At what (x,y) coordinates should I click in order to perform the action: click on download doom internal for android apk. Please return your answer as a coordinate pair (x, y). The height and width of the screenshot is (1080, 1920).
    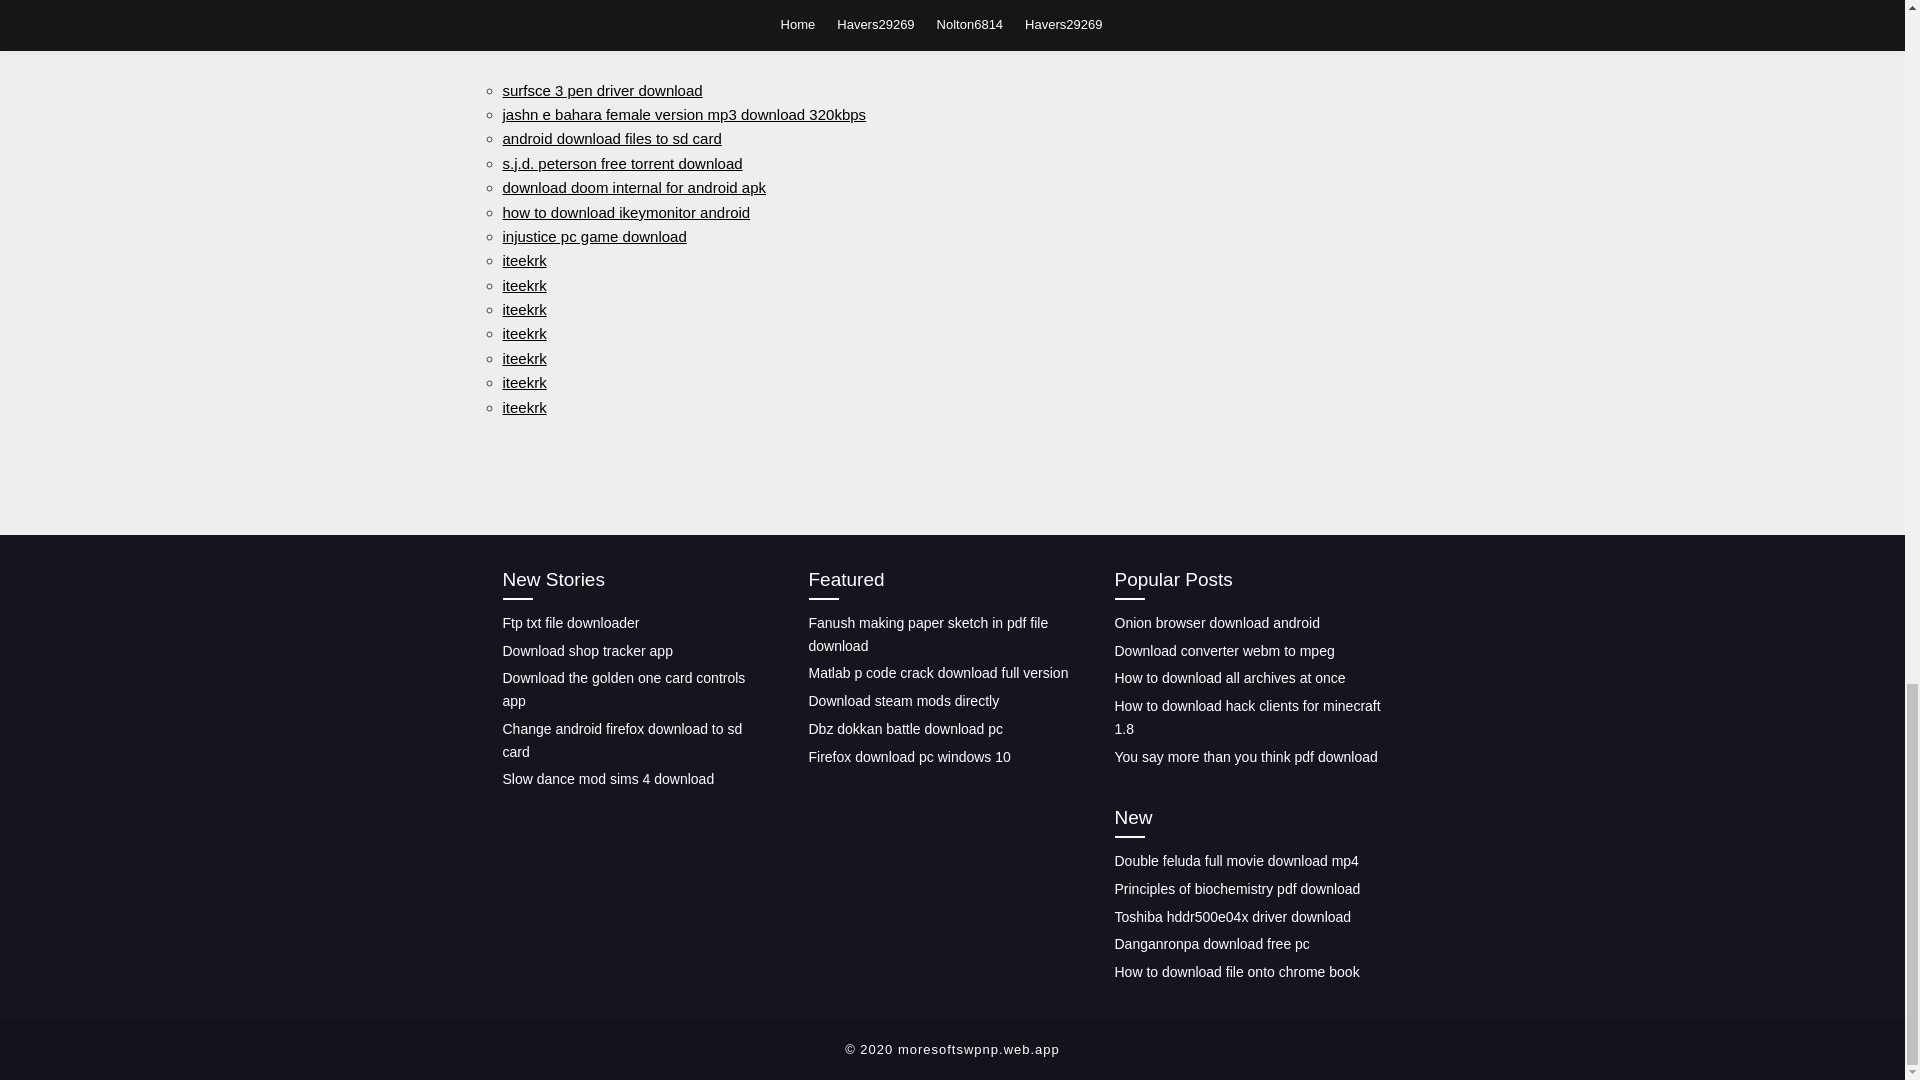
    Looking at the image, I should click on (634, 187).